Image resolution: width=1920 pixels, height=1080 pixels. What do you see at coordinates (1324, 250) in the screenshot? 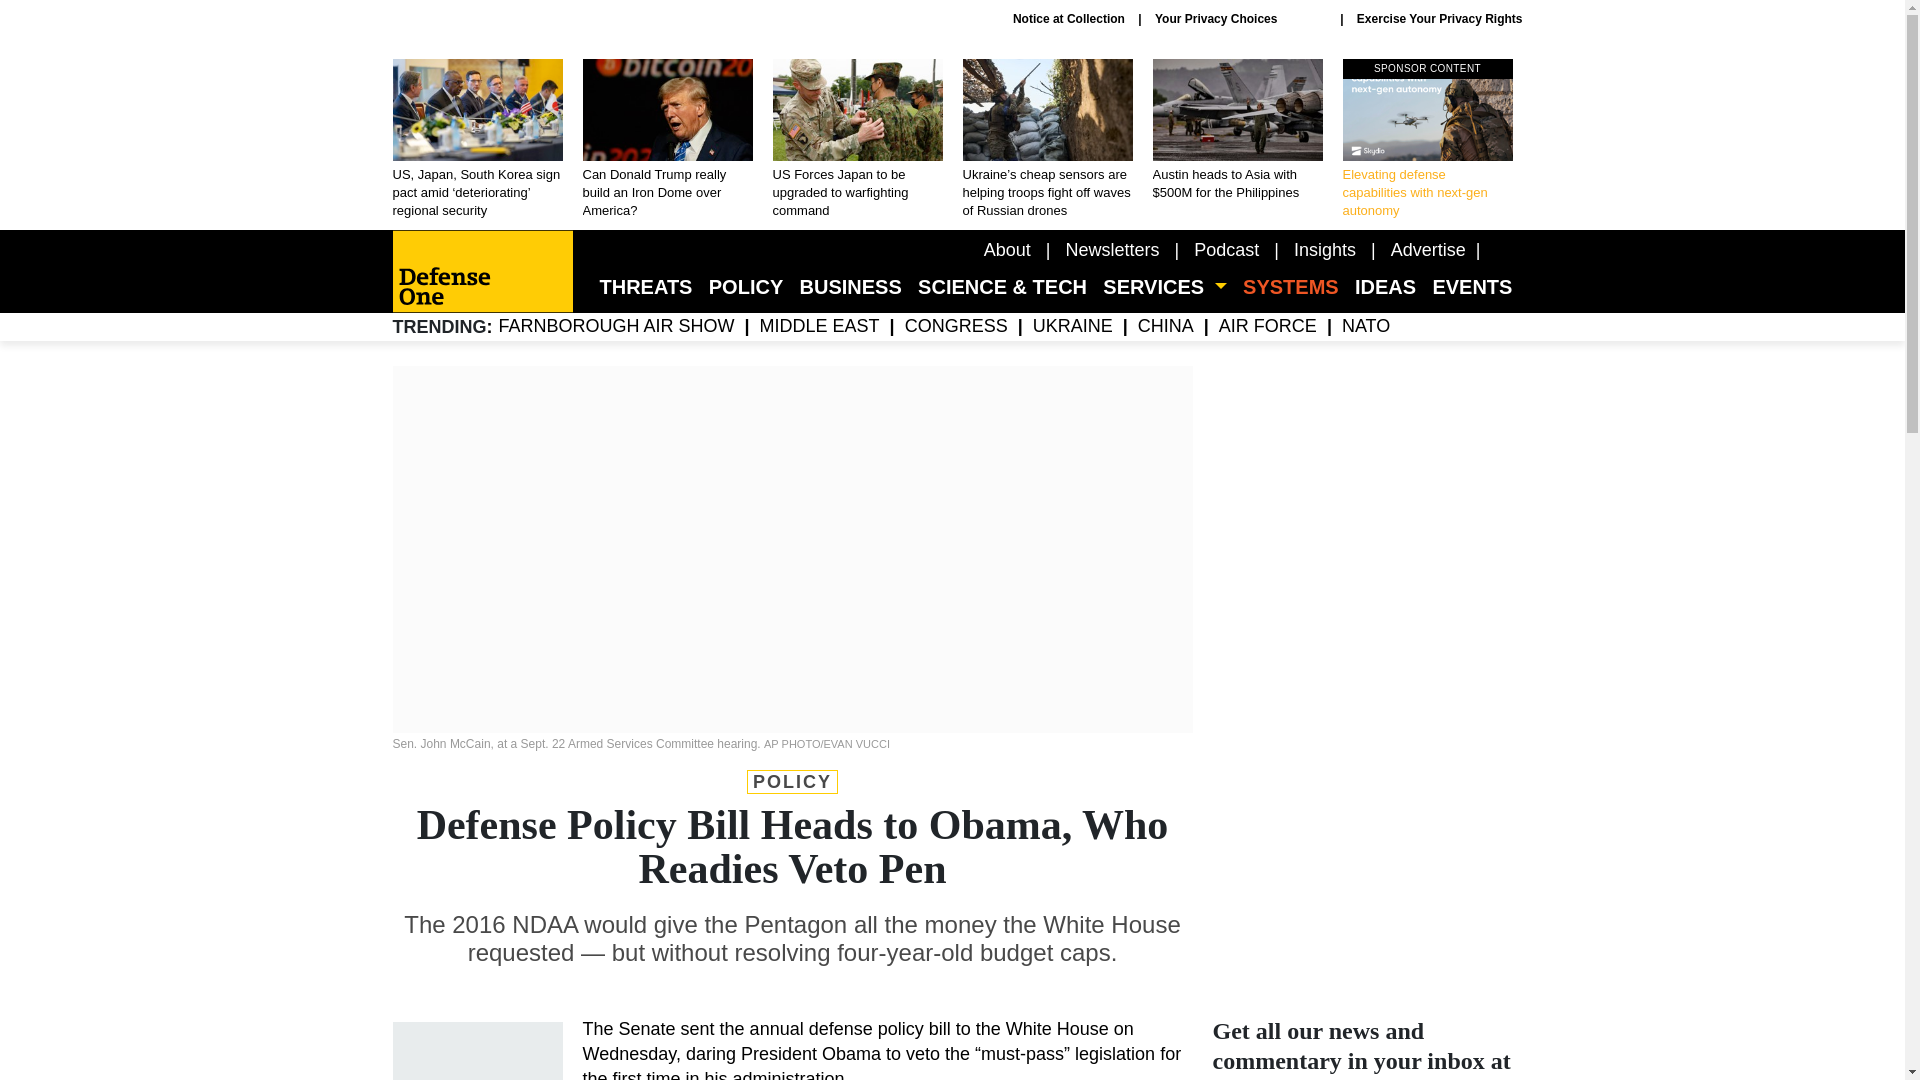
I see `Insights` at bounding box center [1324, 250].